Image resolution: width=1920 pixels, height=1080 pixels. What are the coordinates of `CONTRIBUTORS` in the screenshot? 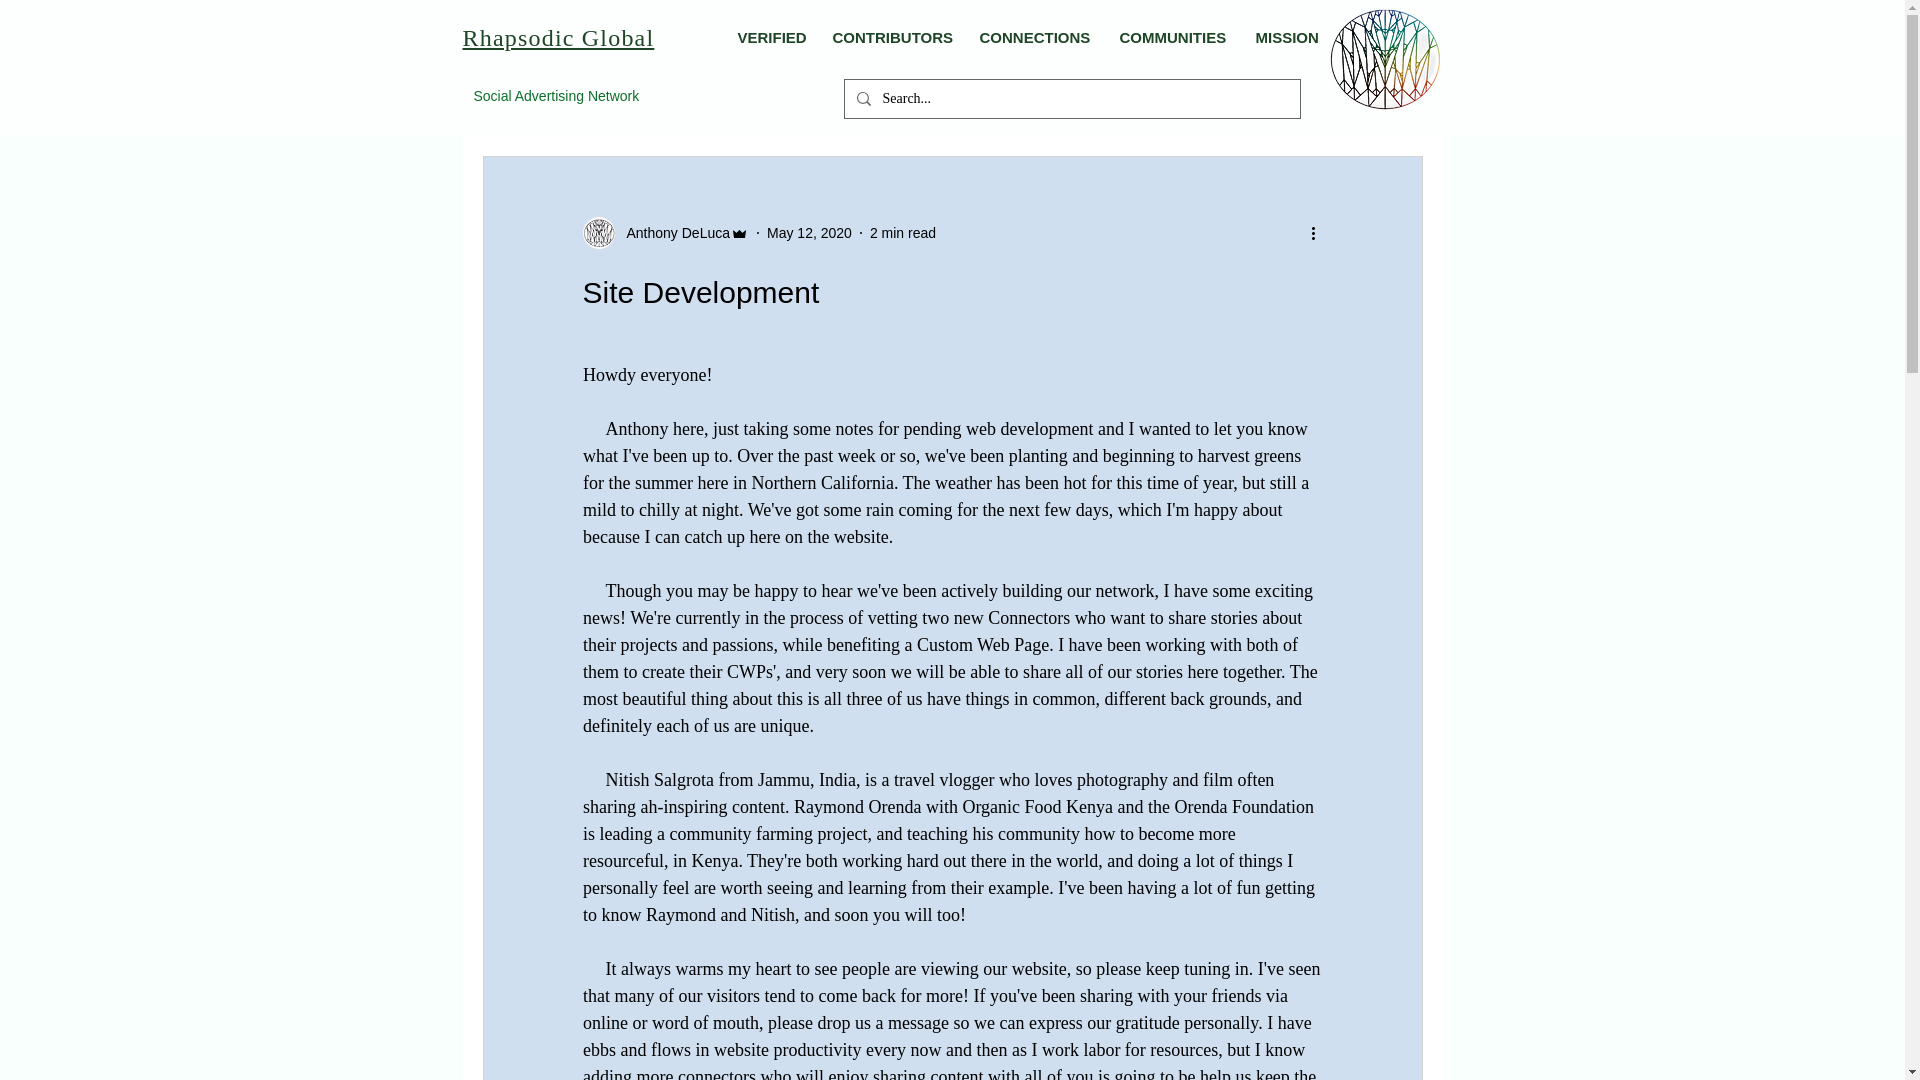 It's located at (890, 37).